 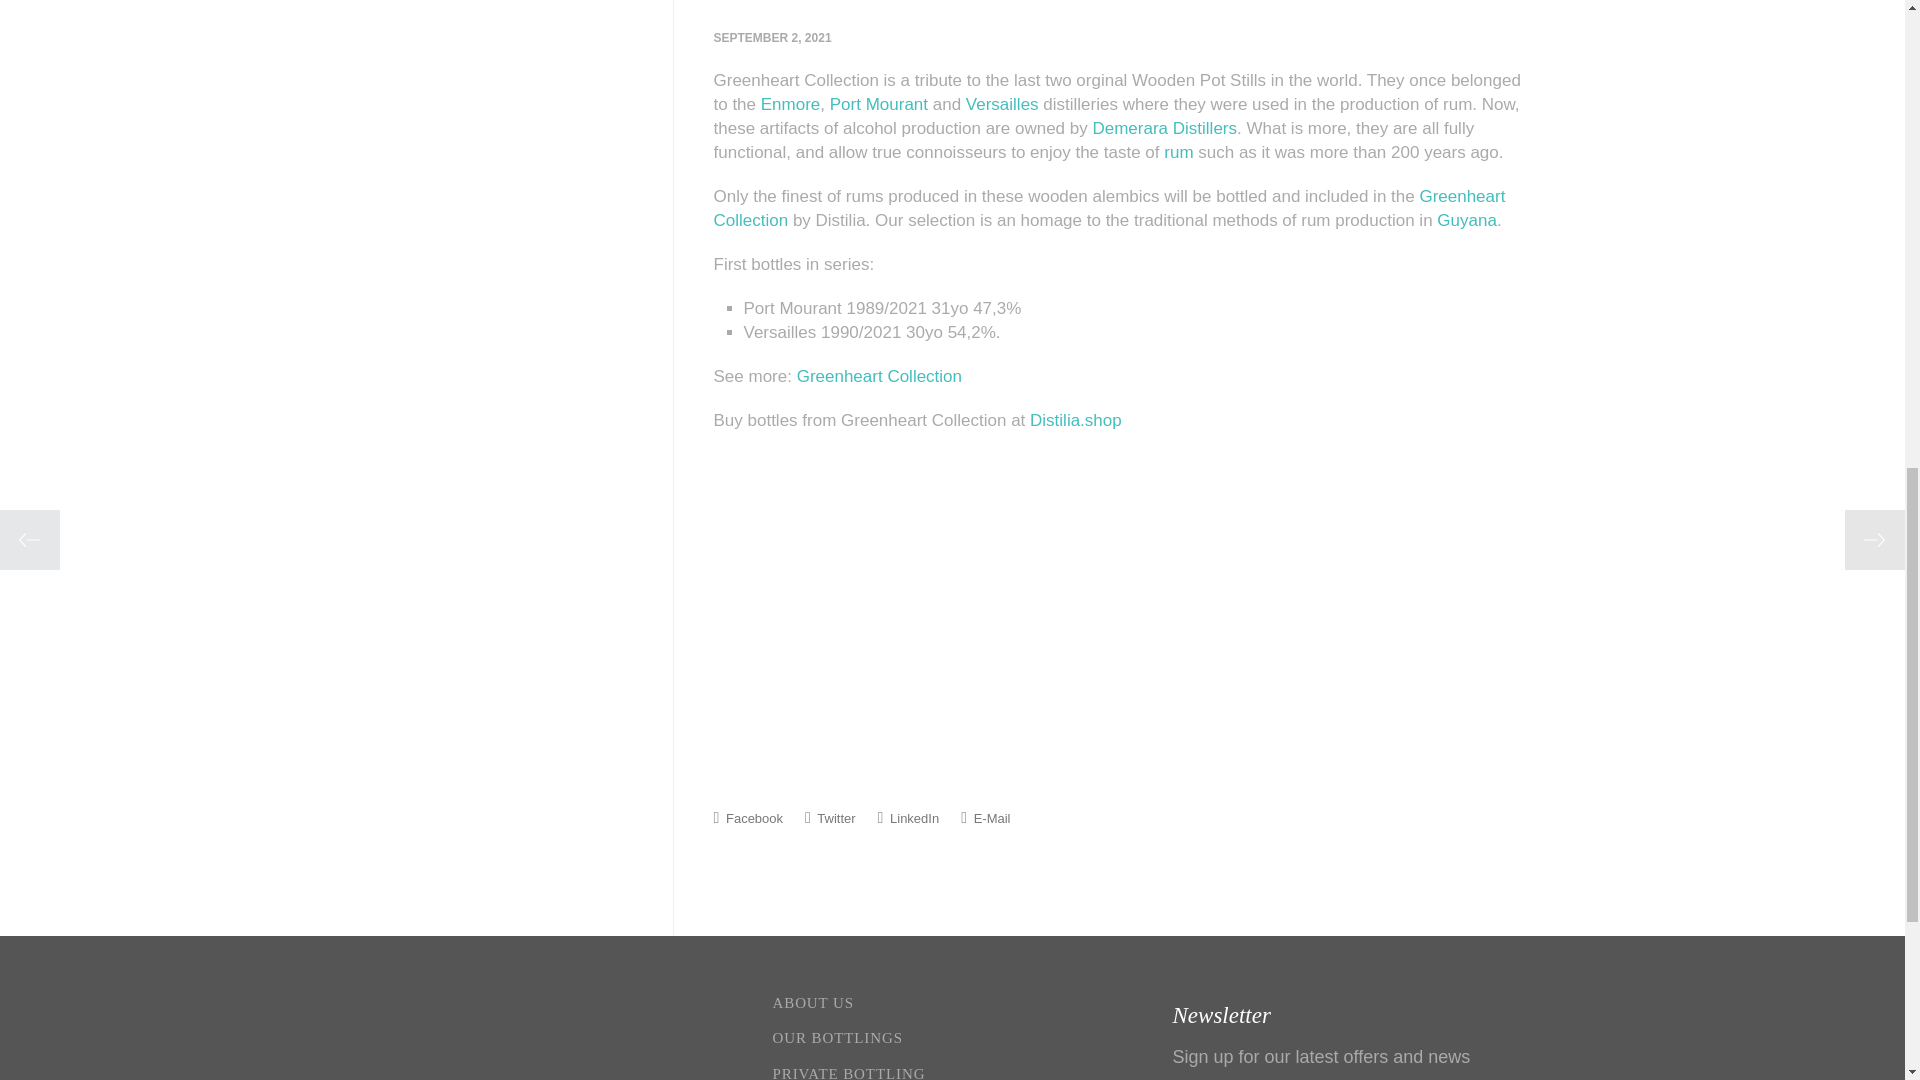 I want to click on Versailles, so click(x=1002, y=104).